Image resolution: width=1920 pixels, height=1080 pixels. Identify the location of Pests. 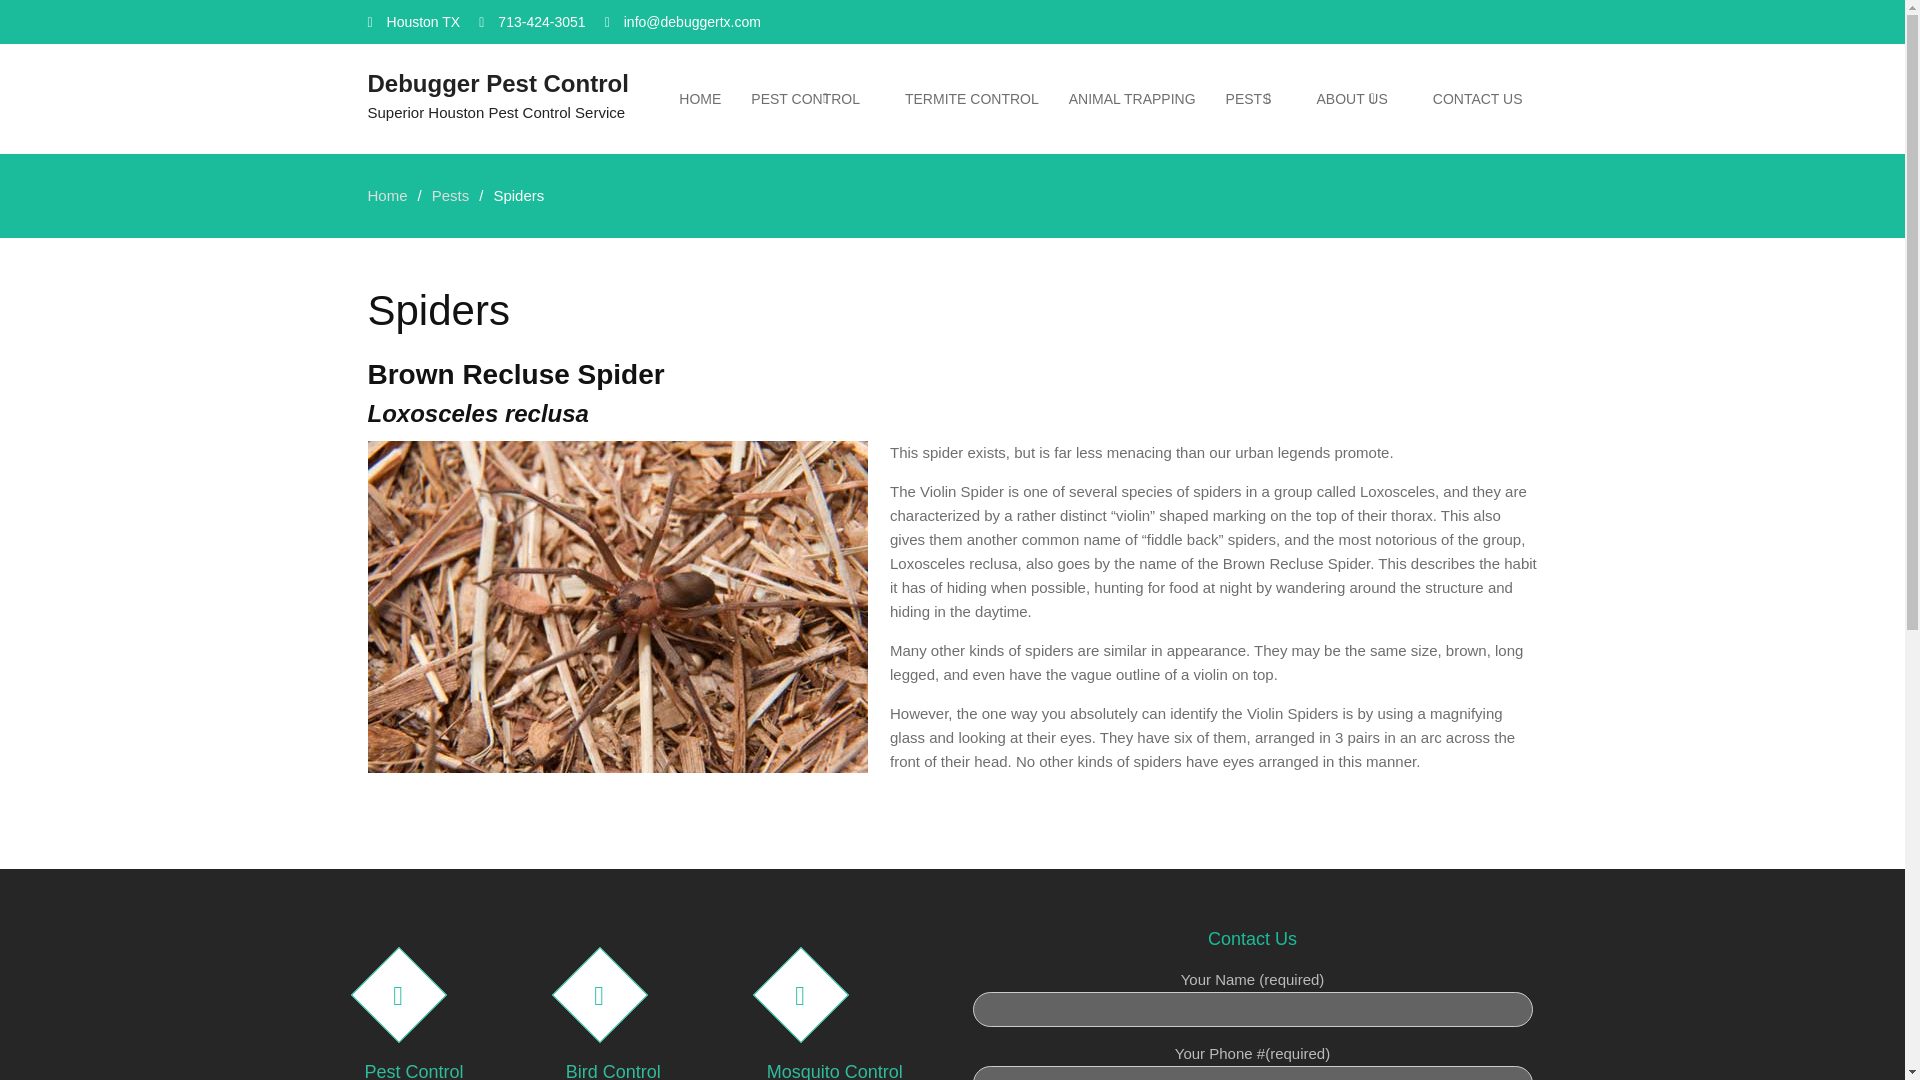
(451, 195).